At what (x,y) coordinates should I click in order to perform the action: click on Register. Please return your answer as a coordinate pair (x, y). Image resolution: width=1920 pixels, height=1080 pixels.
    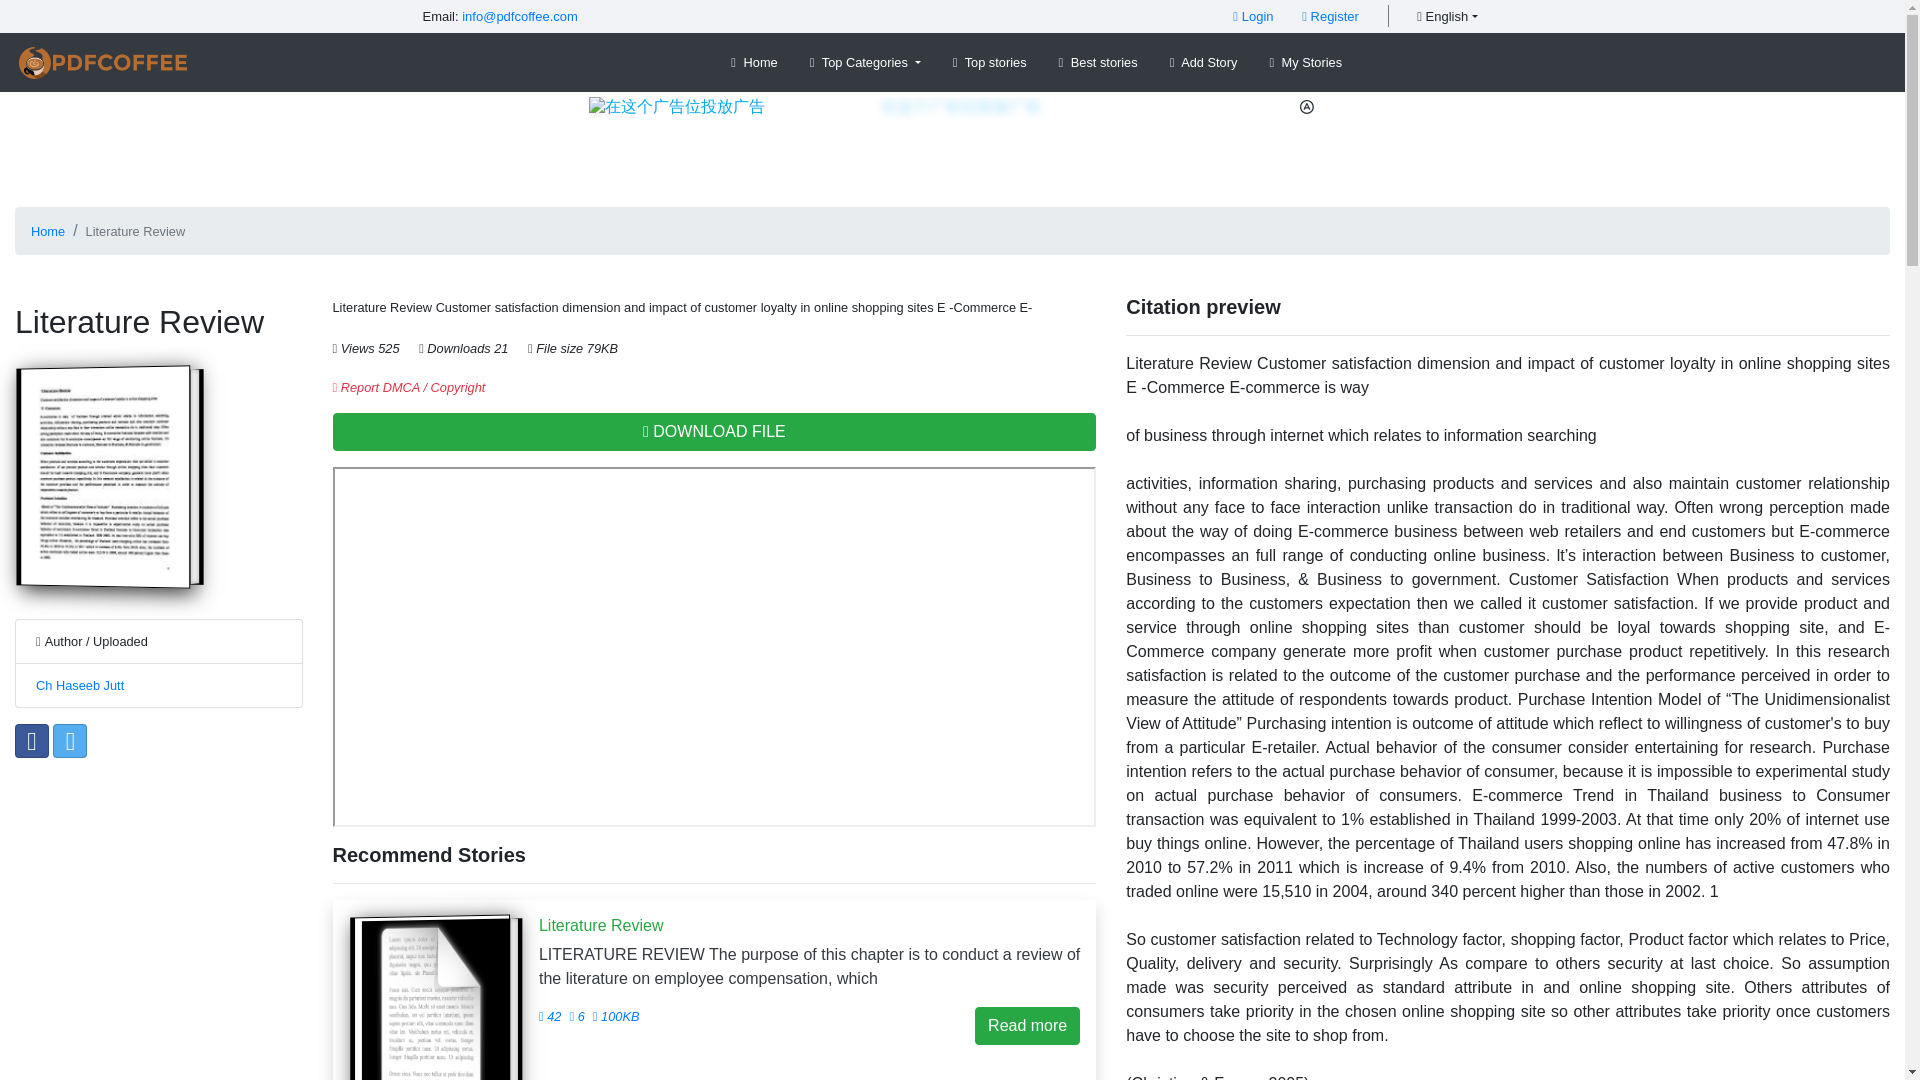
    Looking at the image, I should click on (1330, 16).